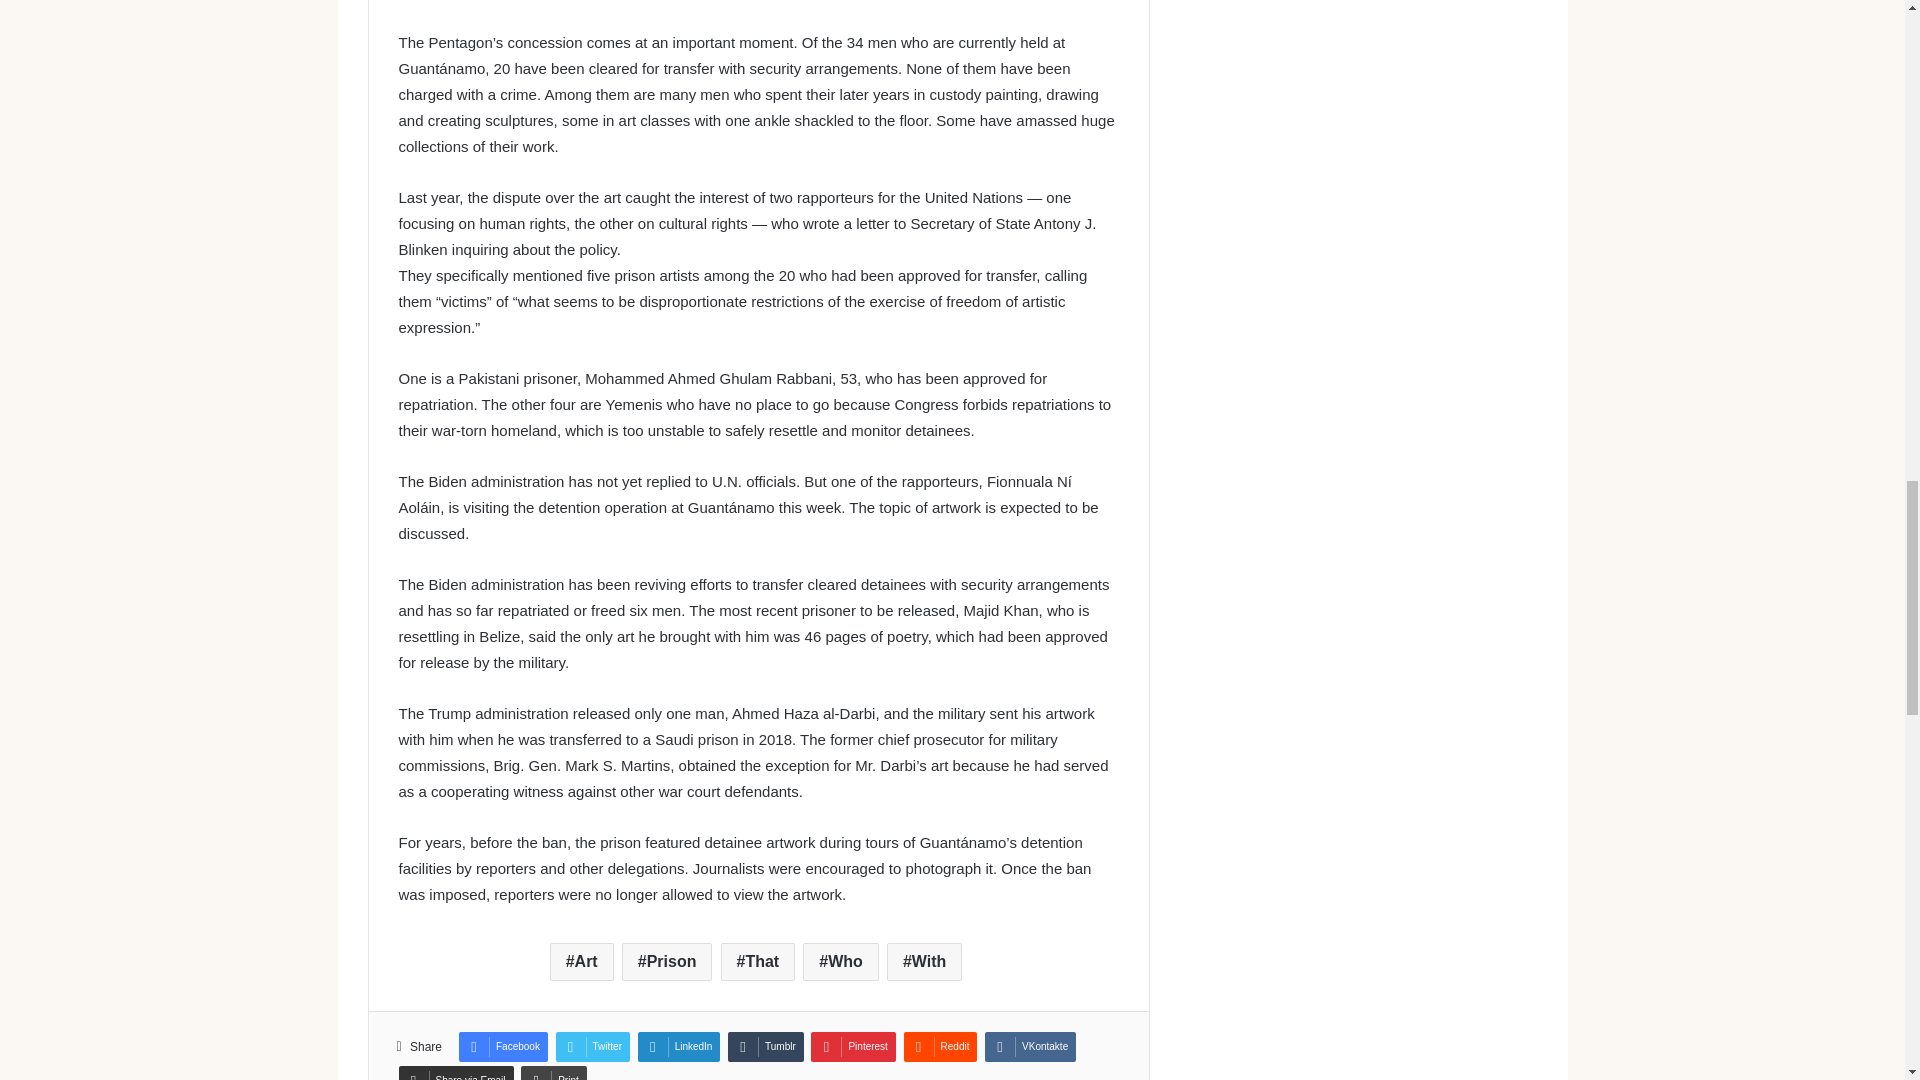 This screenshot has width=1920, height=1080. What do you see at coordinates (924, 961) in the screenshot?
I see `With` at bounding box center [924, 961].